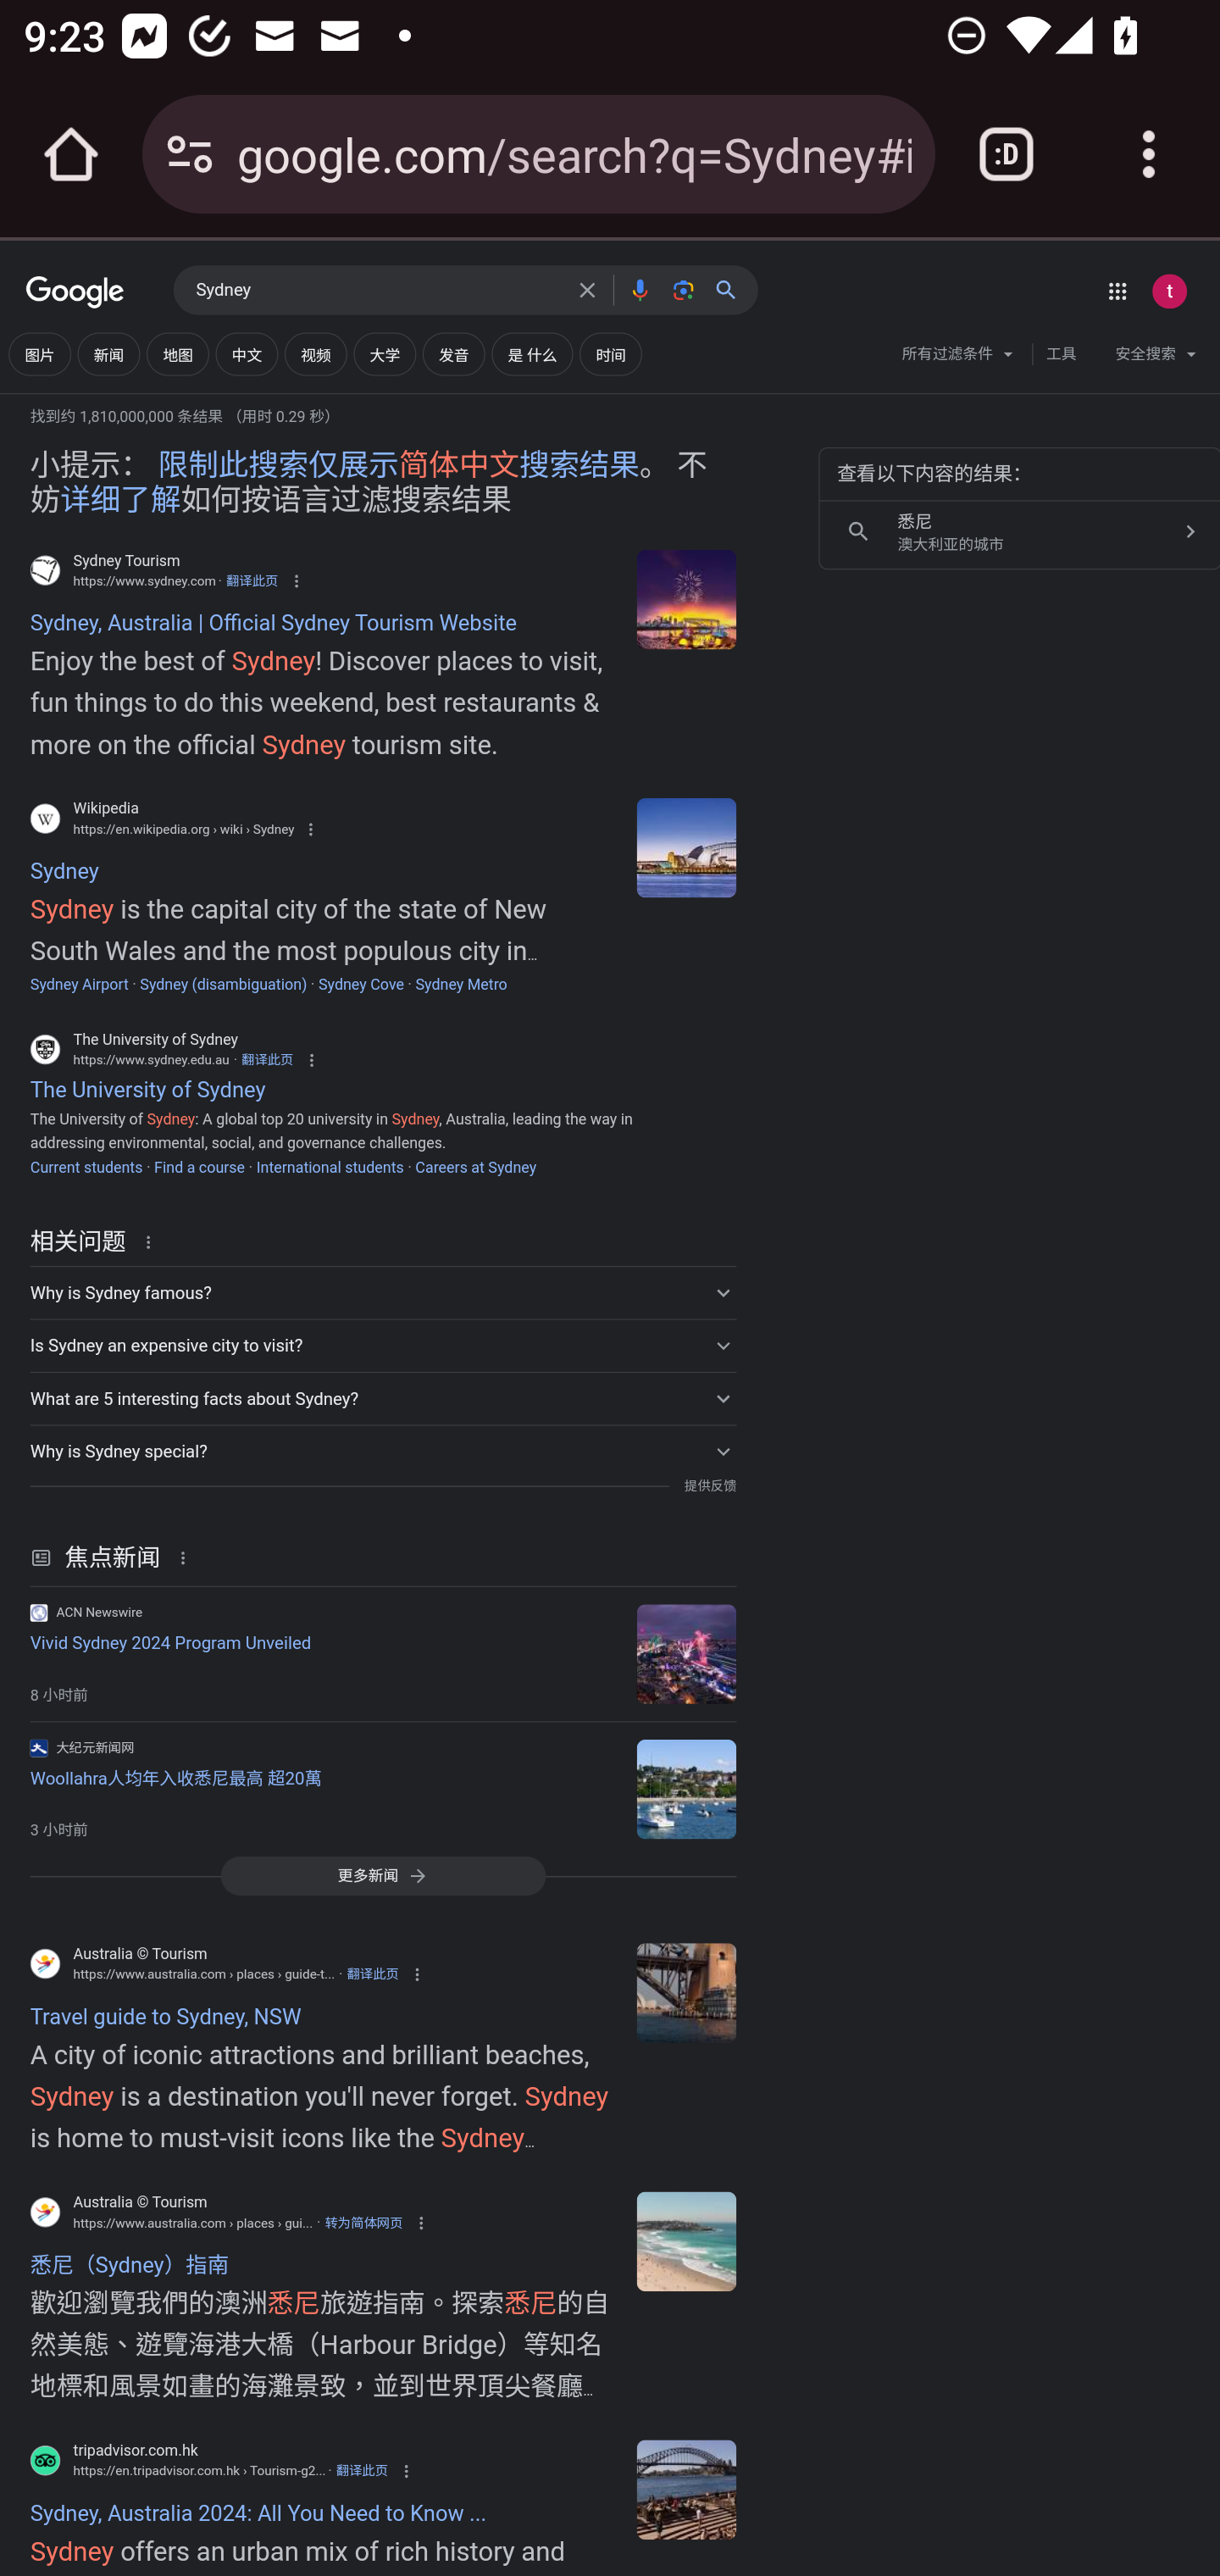 Image resolution: width=1220 pixels, height=2576 pixels. I want to click on 提供反馈, so click(709, 1486).